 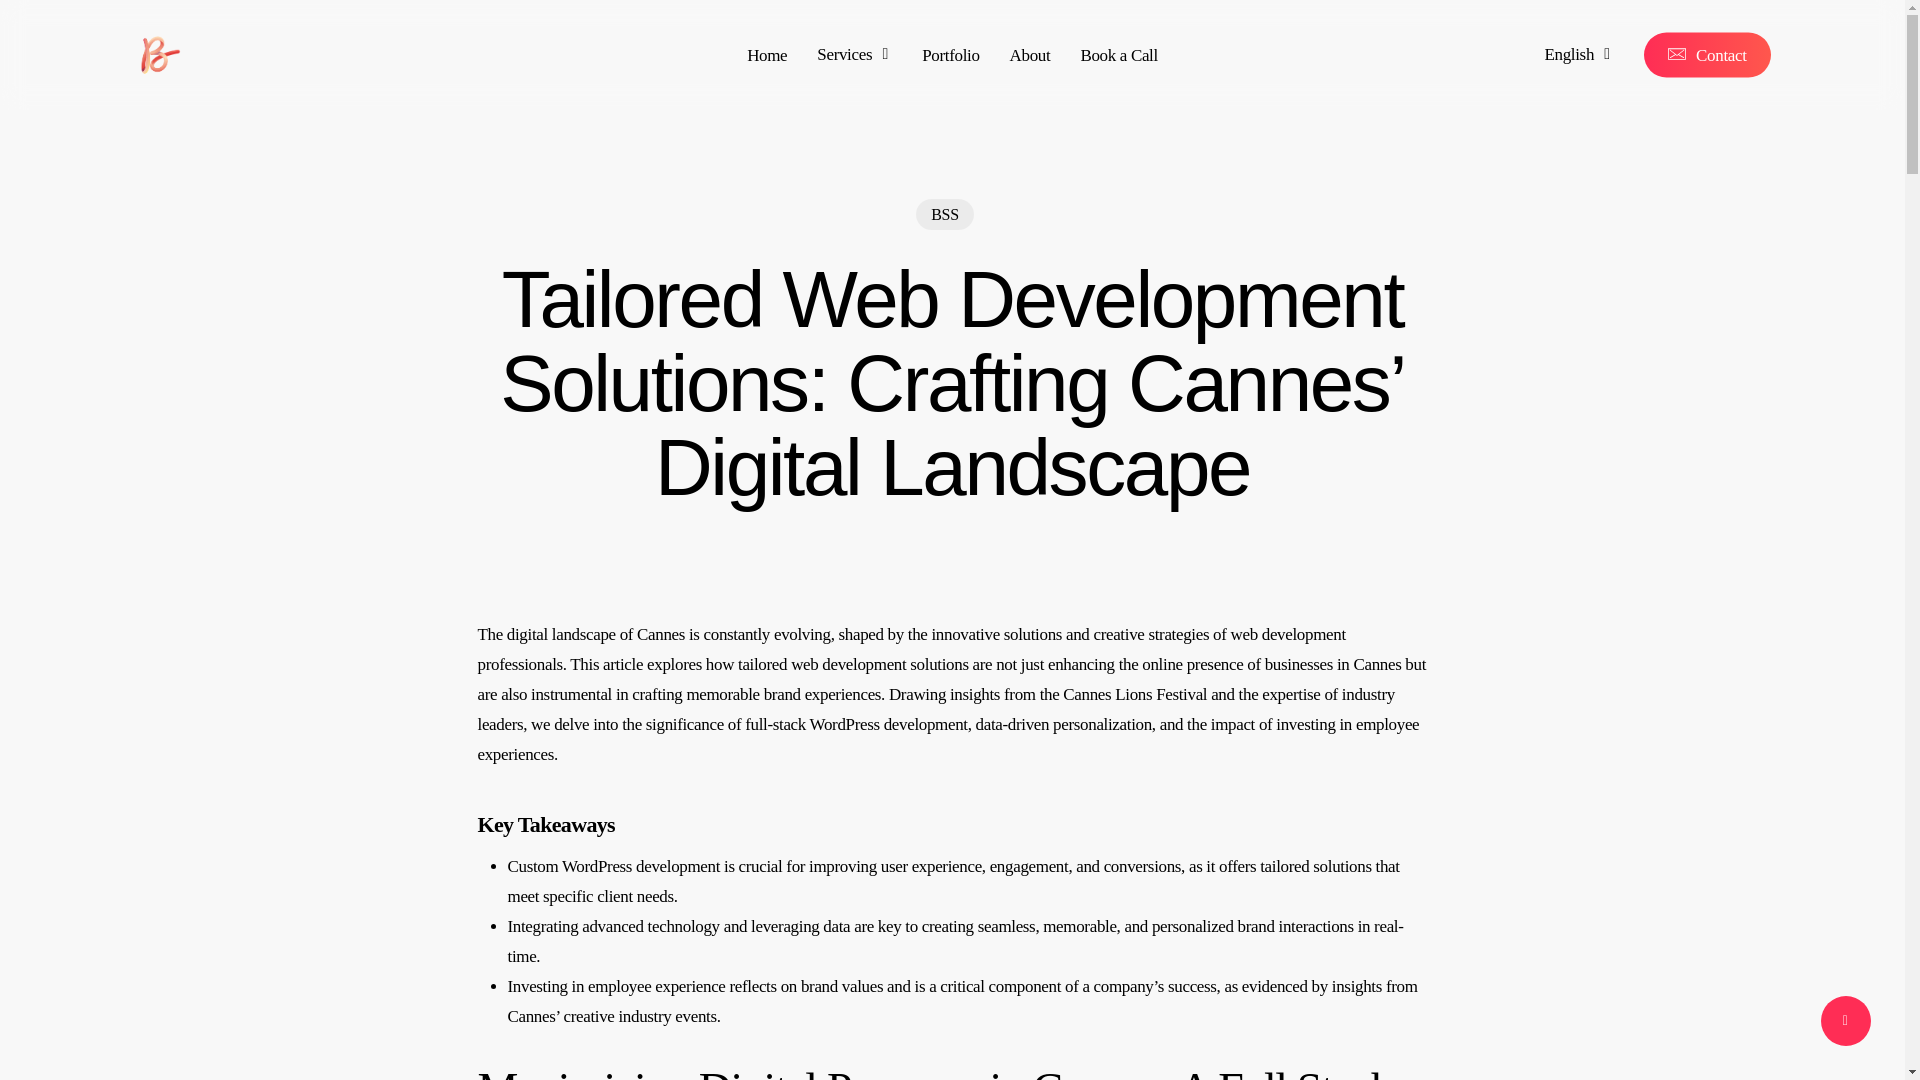 What do you see at coordinates (950, 54) in the screenshot?
I see `Portfolio` at bounding box center [950, 54].